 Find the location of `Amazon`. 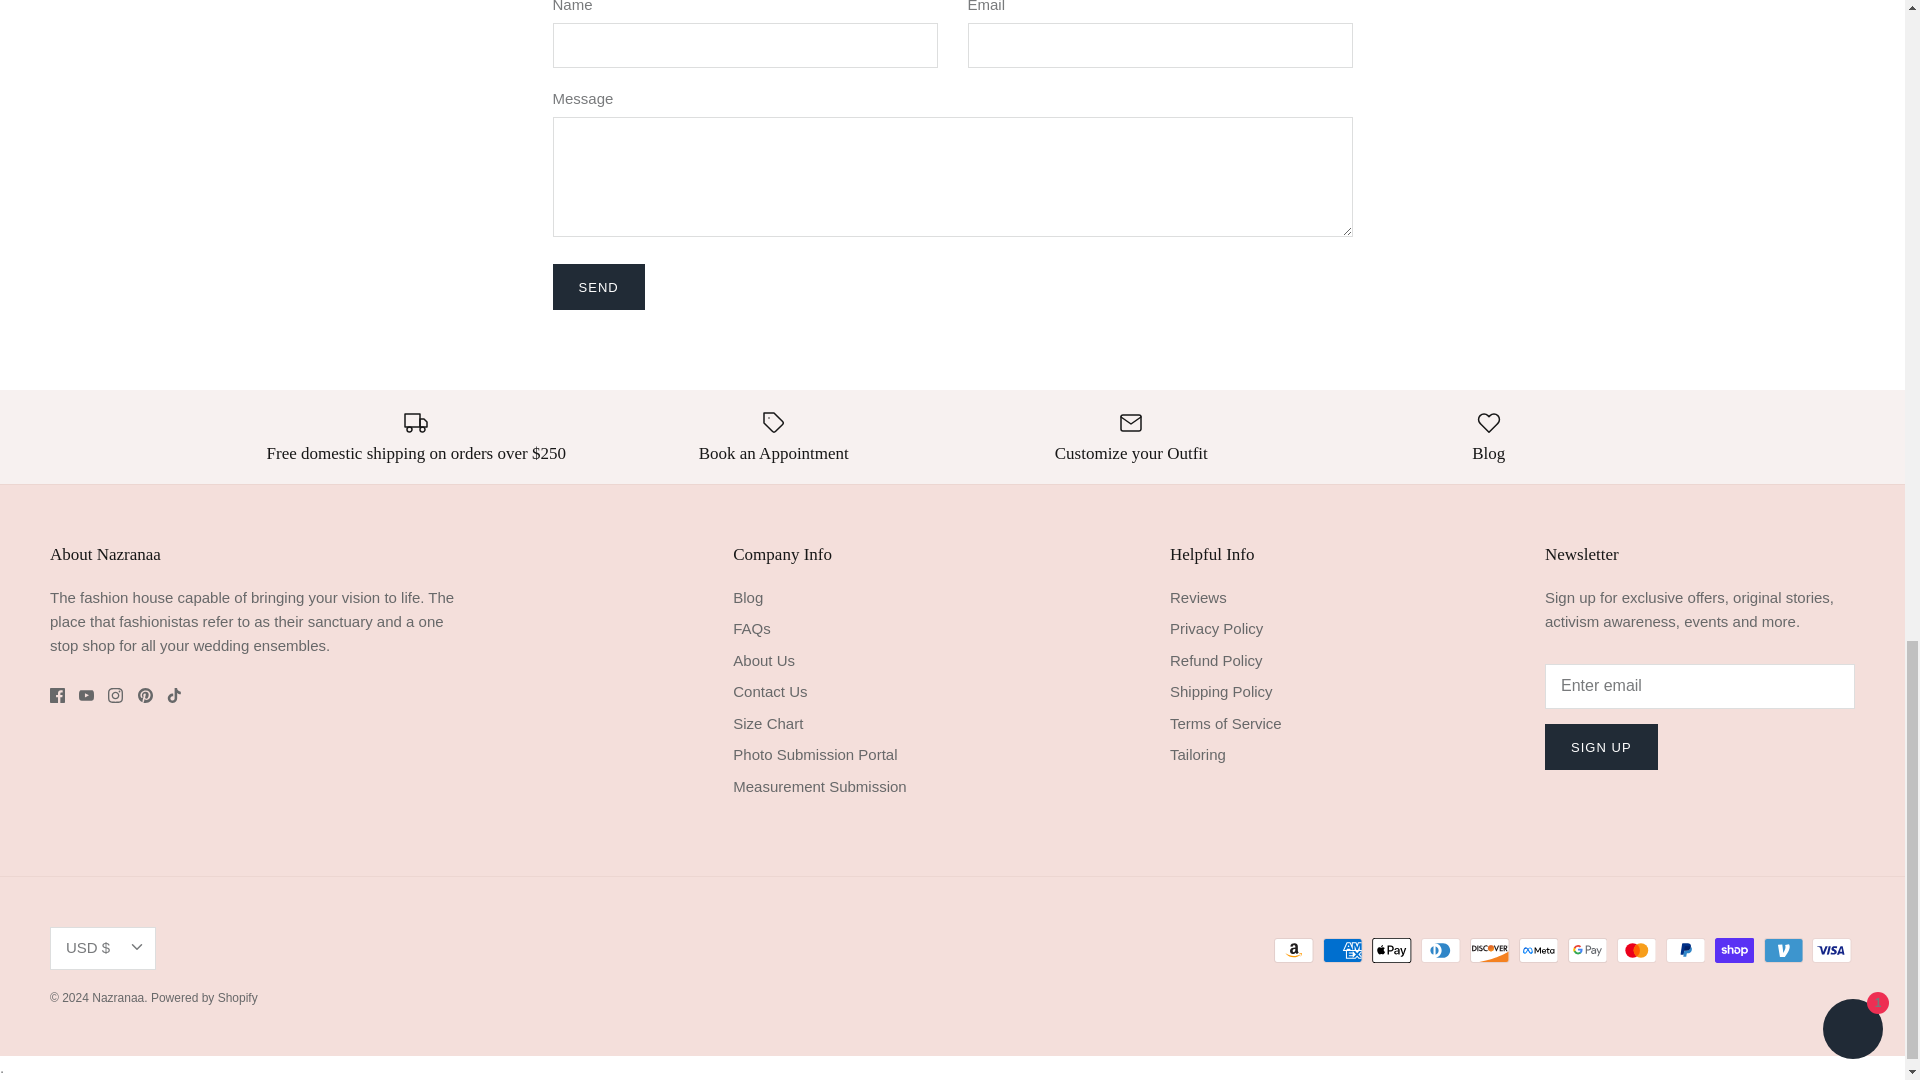

Amazon is located at coordinates (1294, 950).